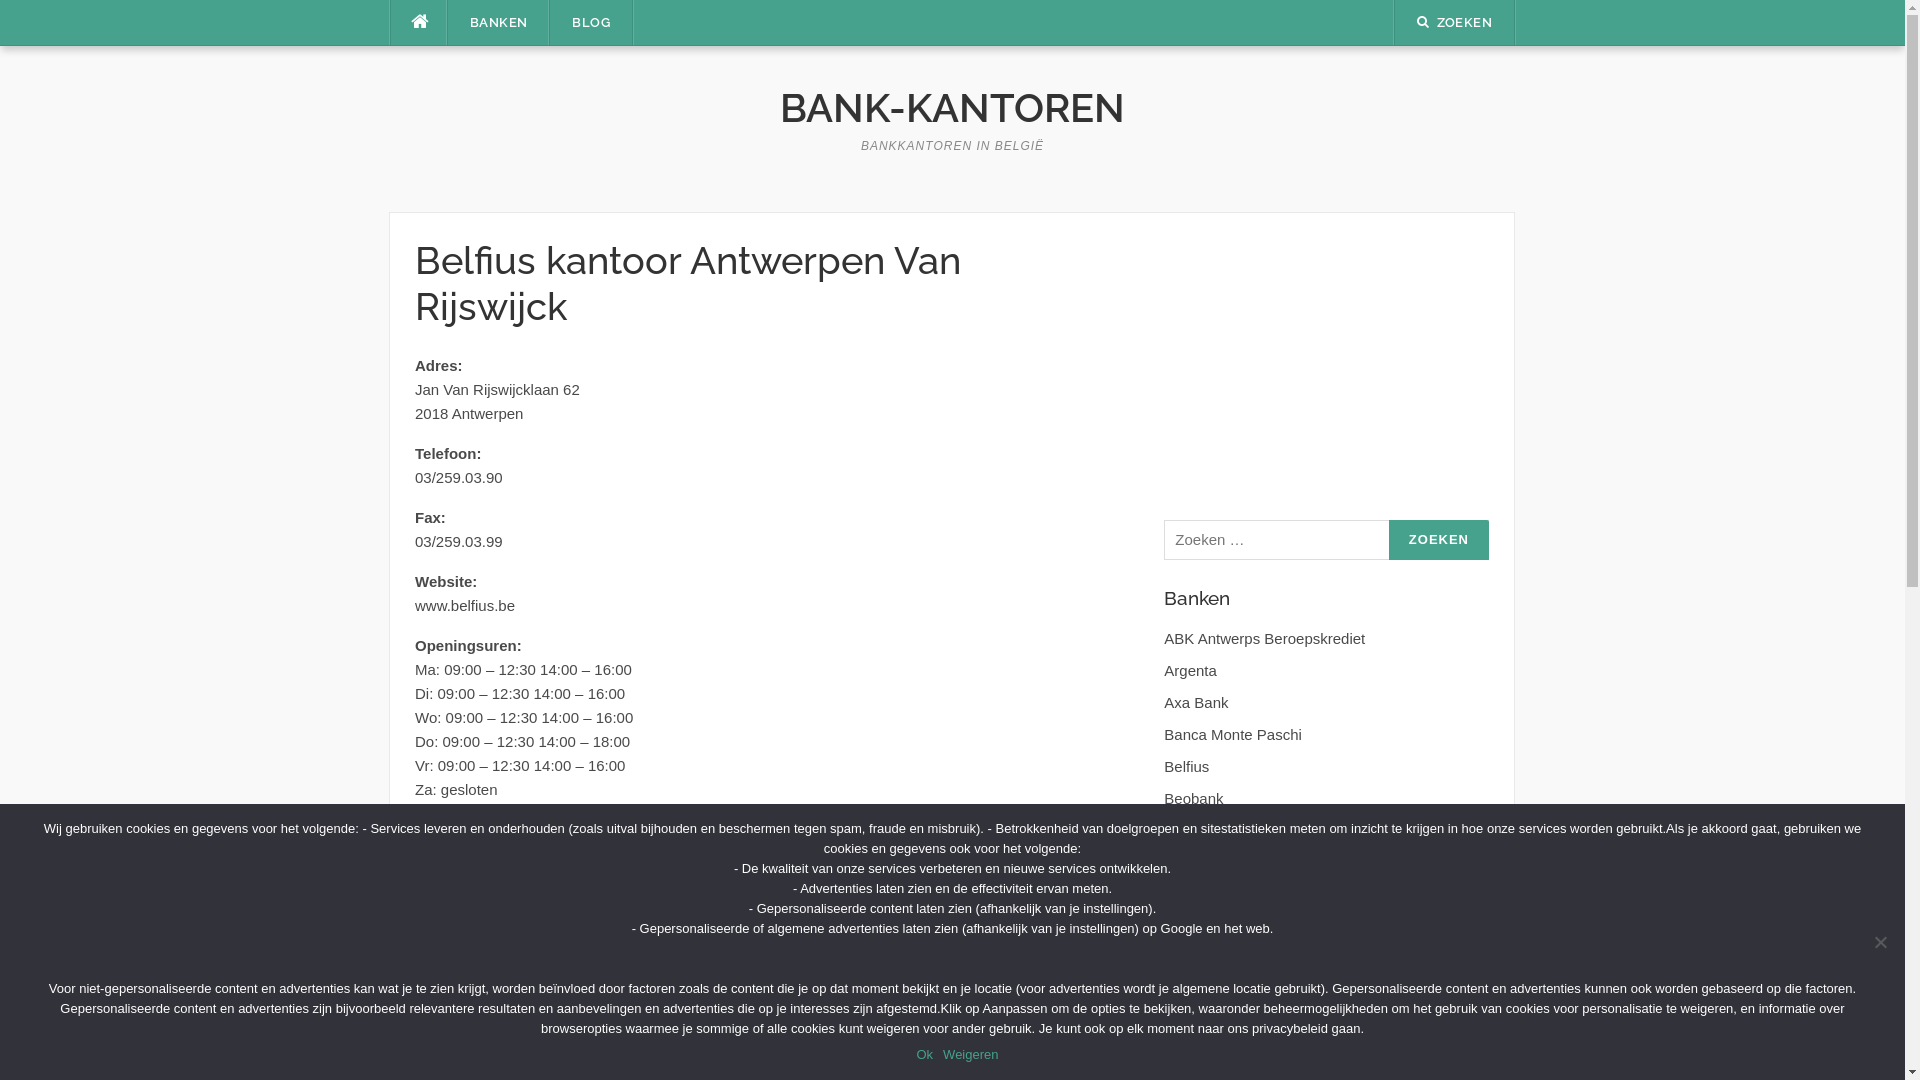  What do you see at coordinates (924, 1055) in the screenshot?
I see `Ok` at bounding box center [924, 1055].